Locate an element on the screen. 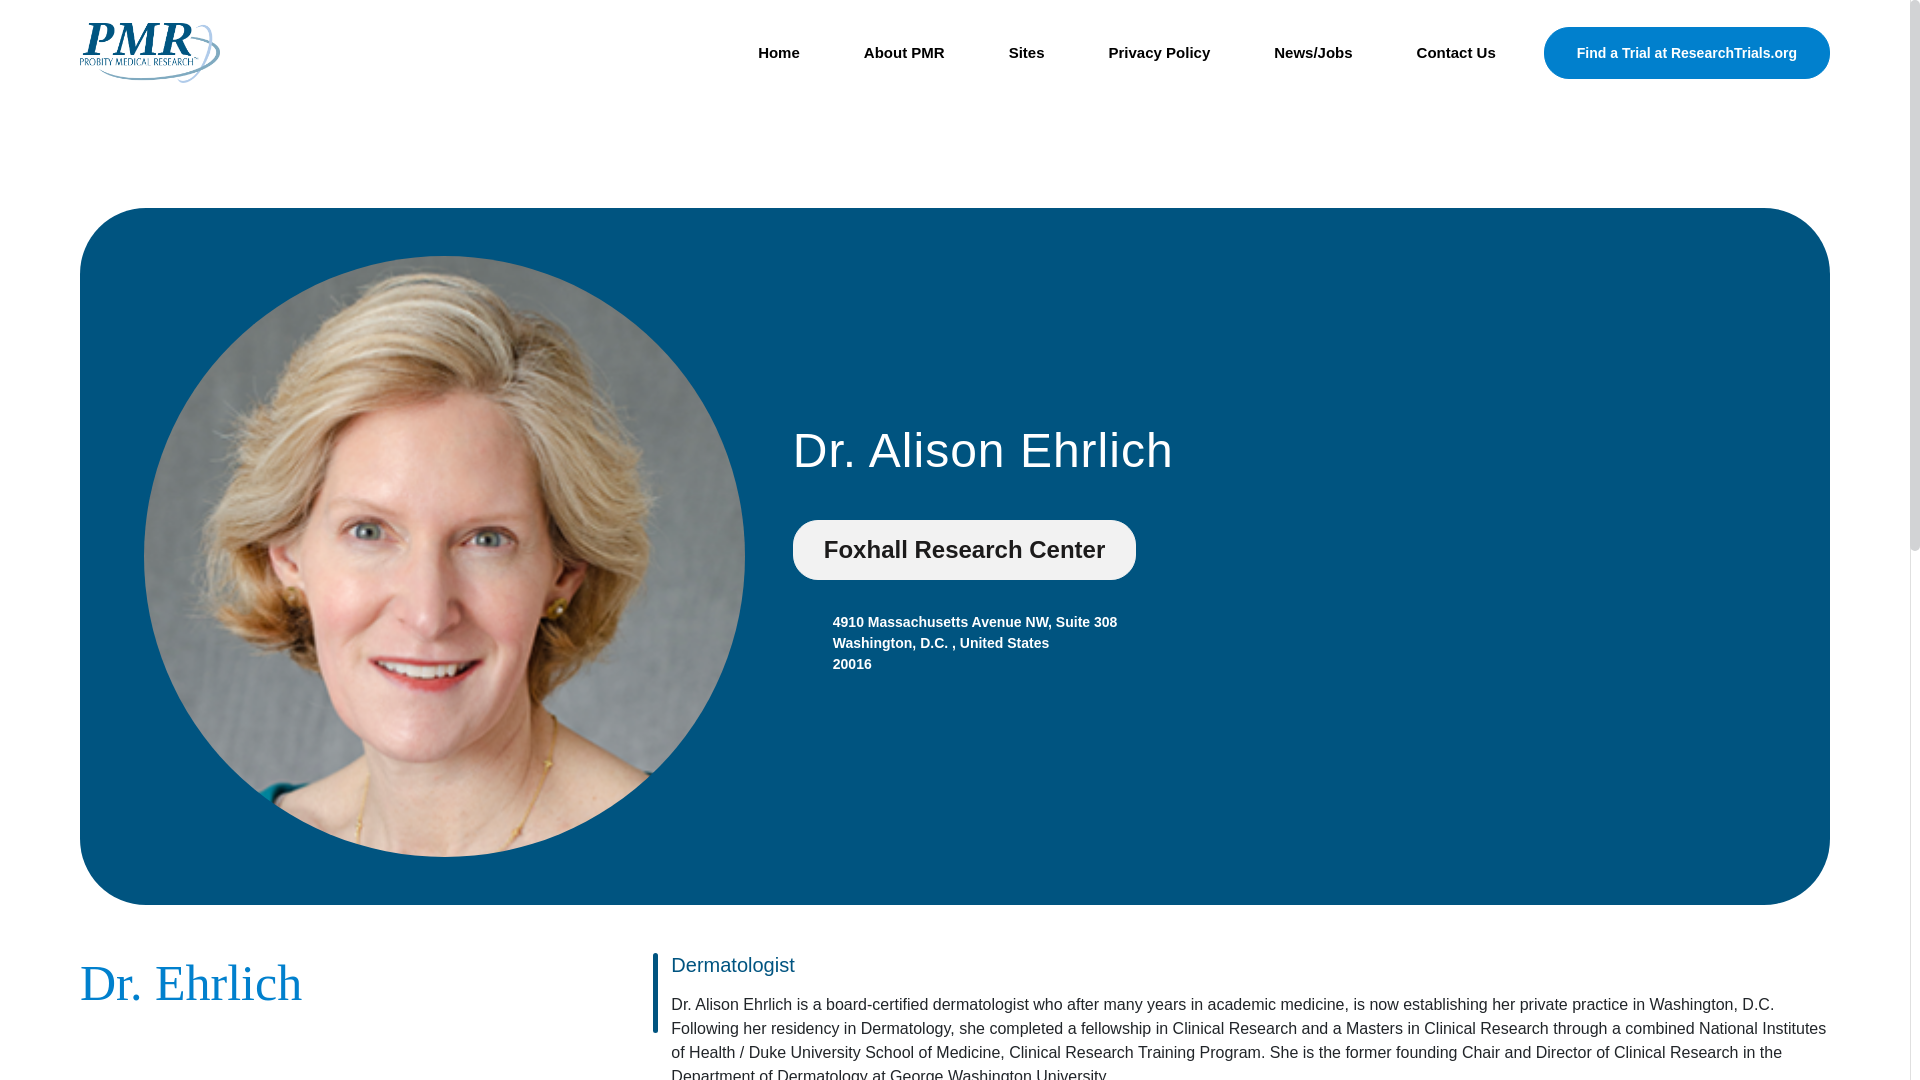 This screenshot has width=1920, height=1080. Home is located at coordinates (778, 53).